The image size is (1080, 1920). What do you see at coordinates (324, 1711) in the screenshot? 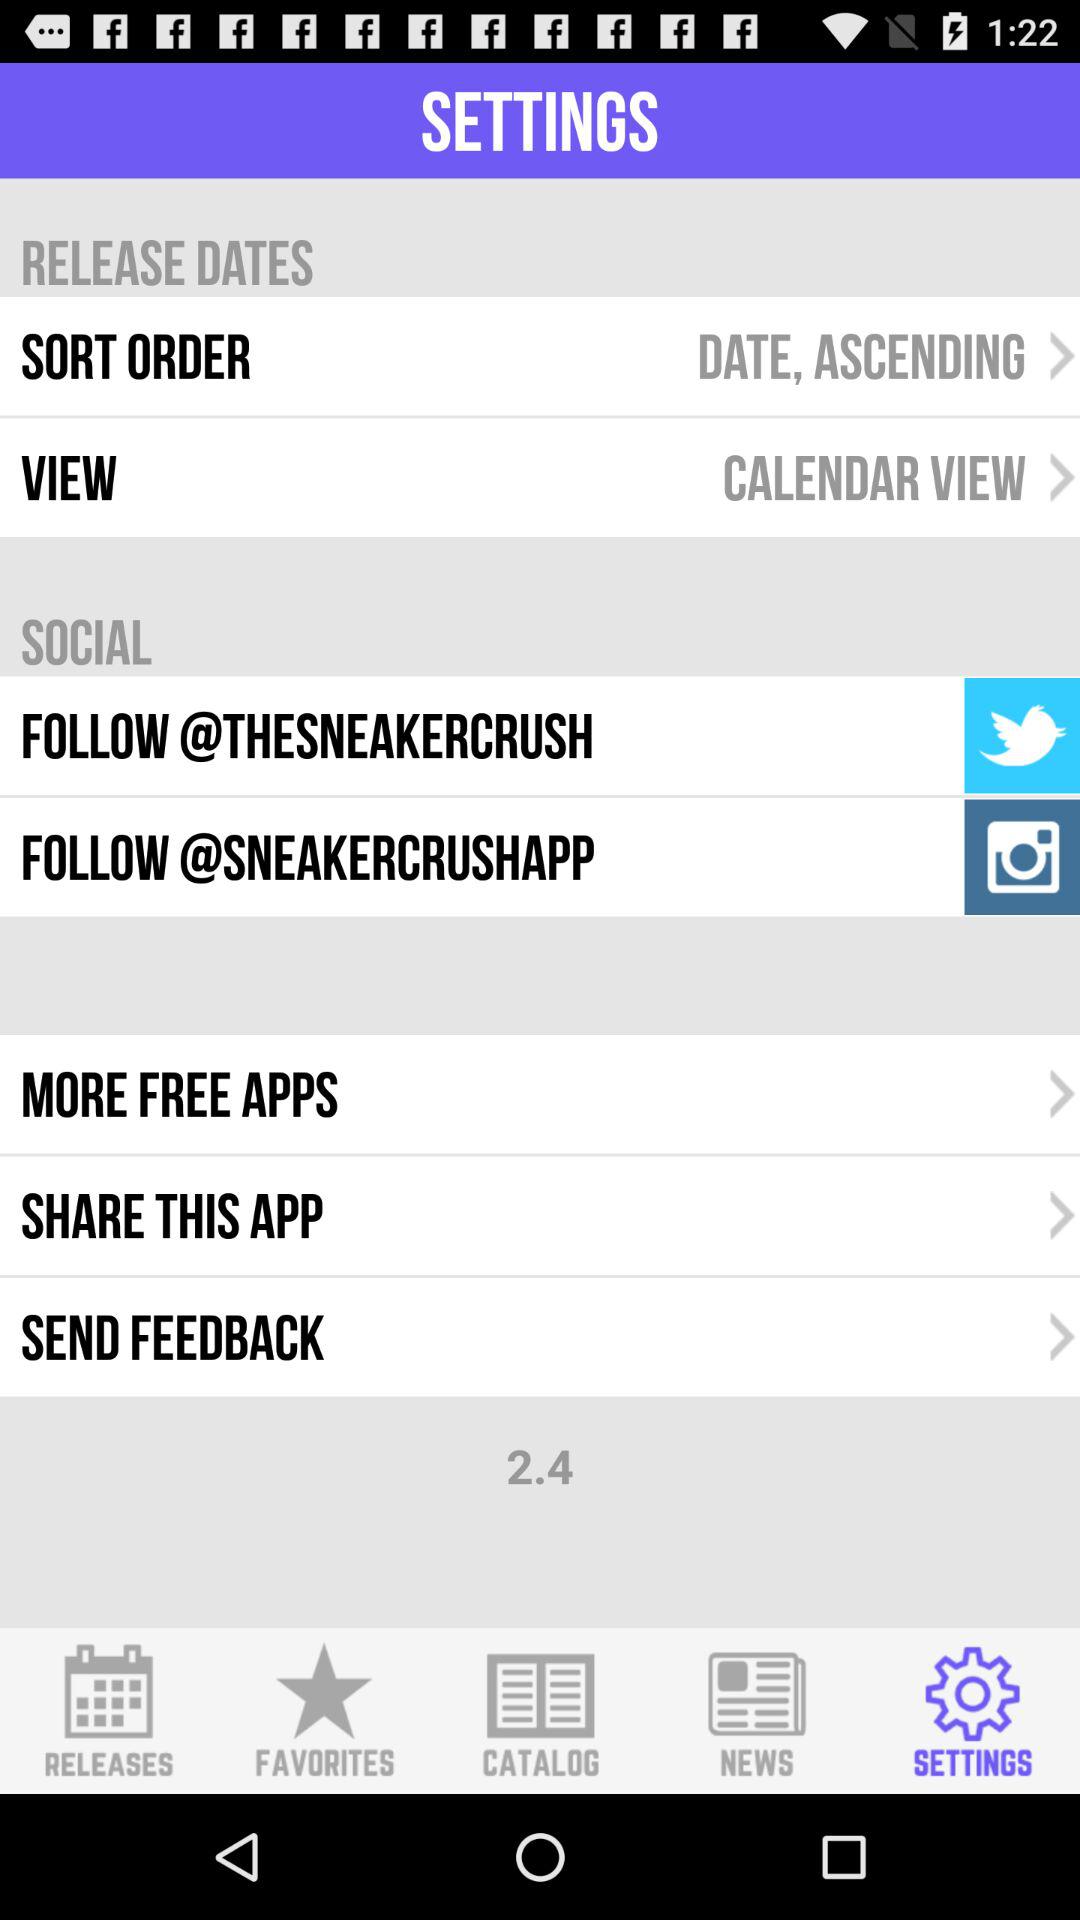
I see `click on favorites` at bounding box center [324, 1711].